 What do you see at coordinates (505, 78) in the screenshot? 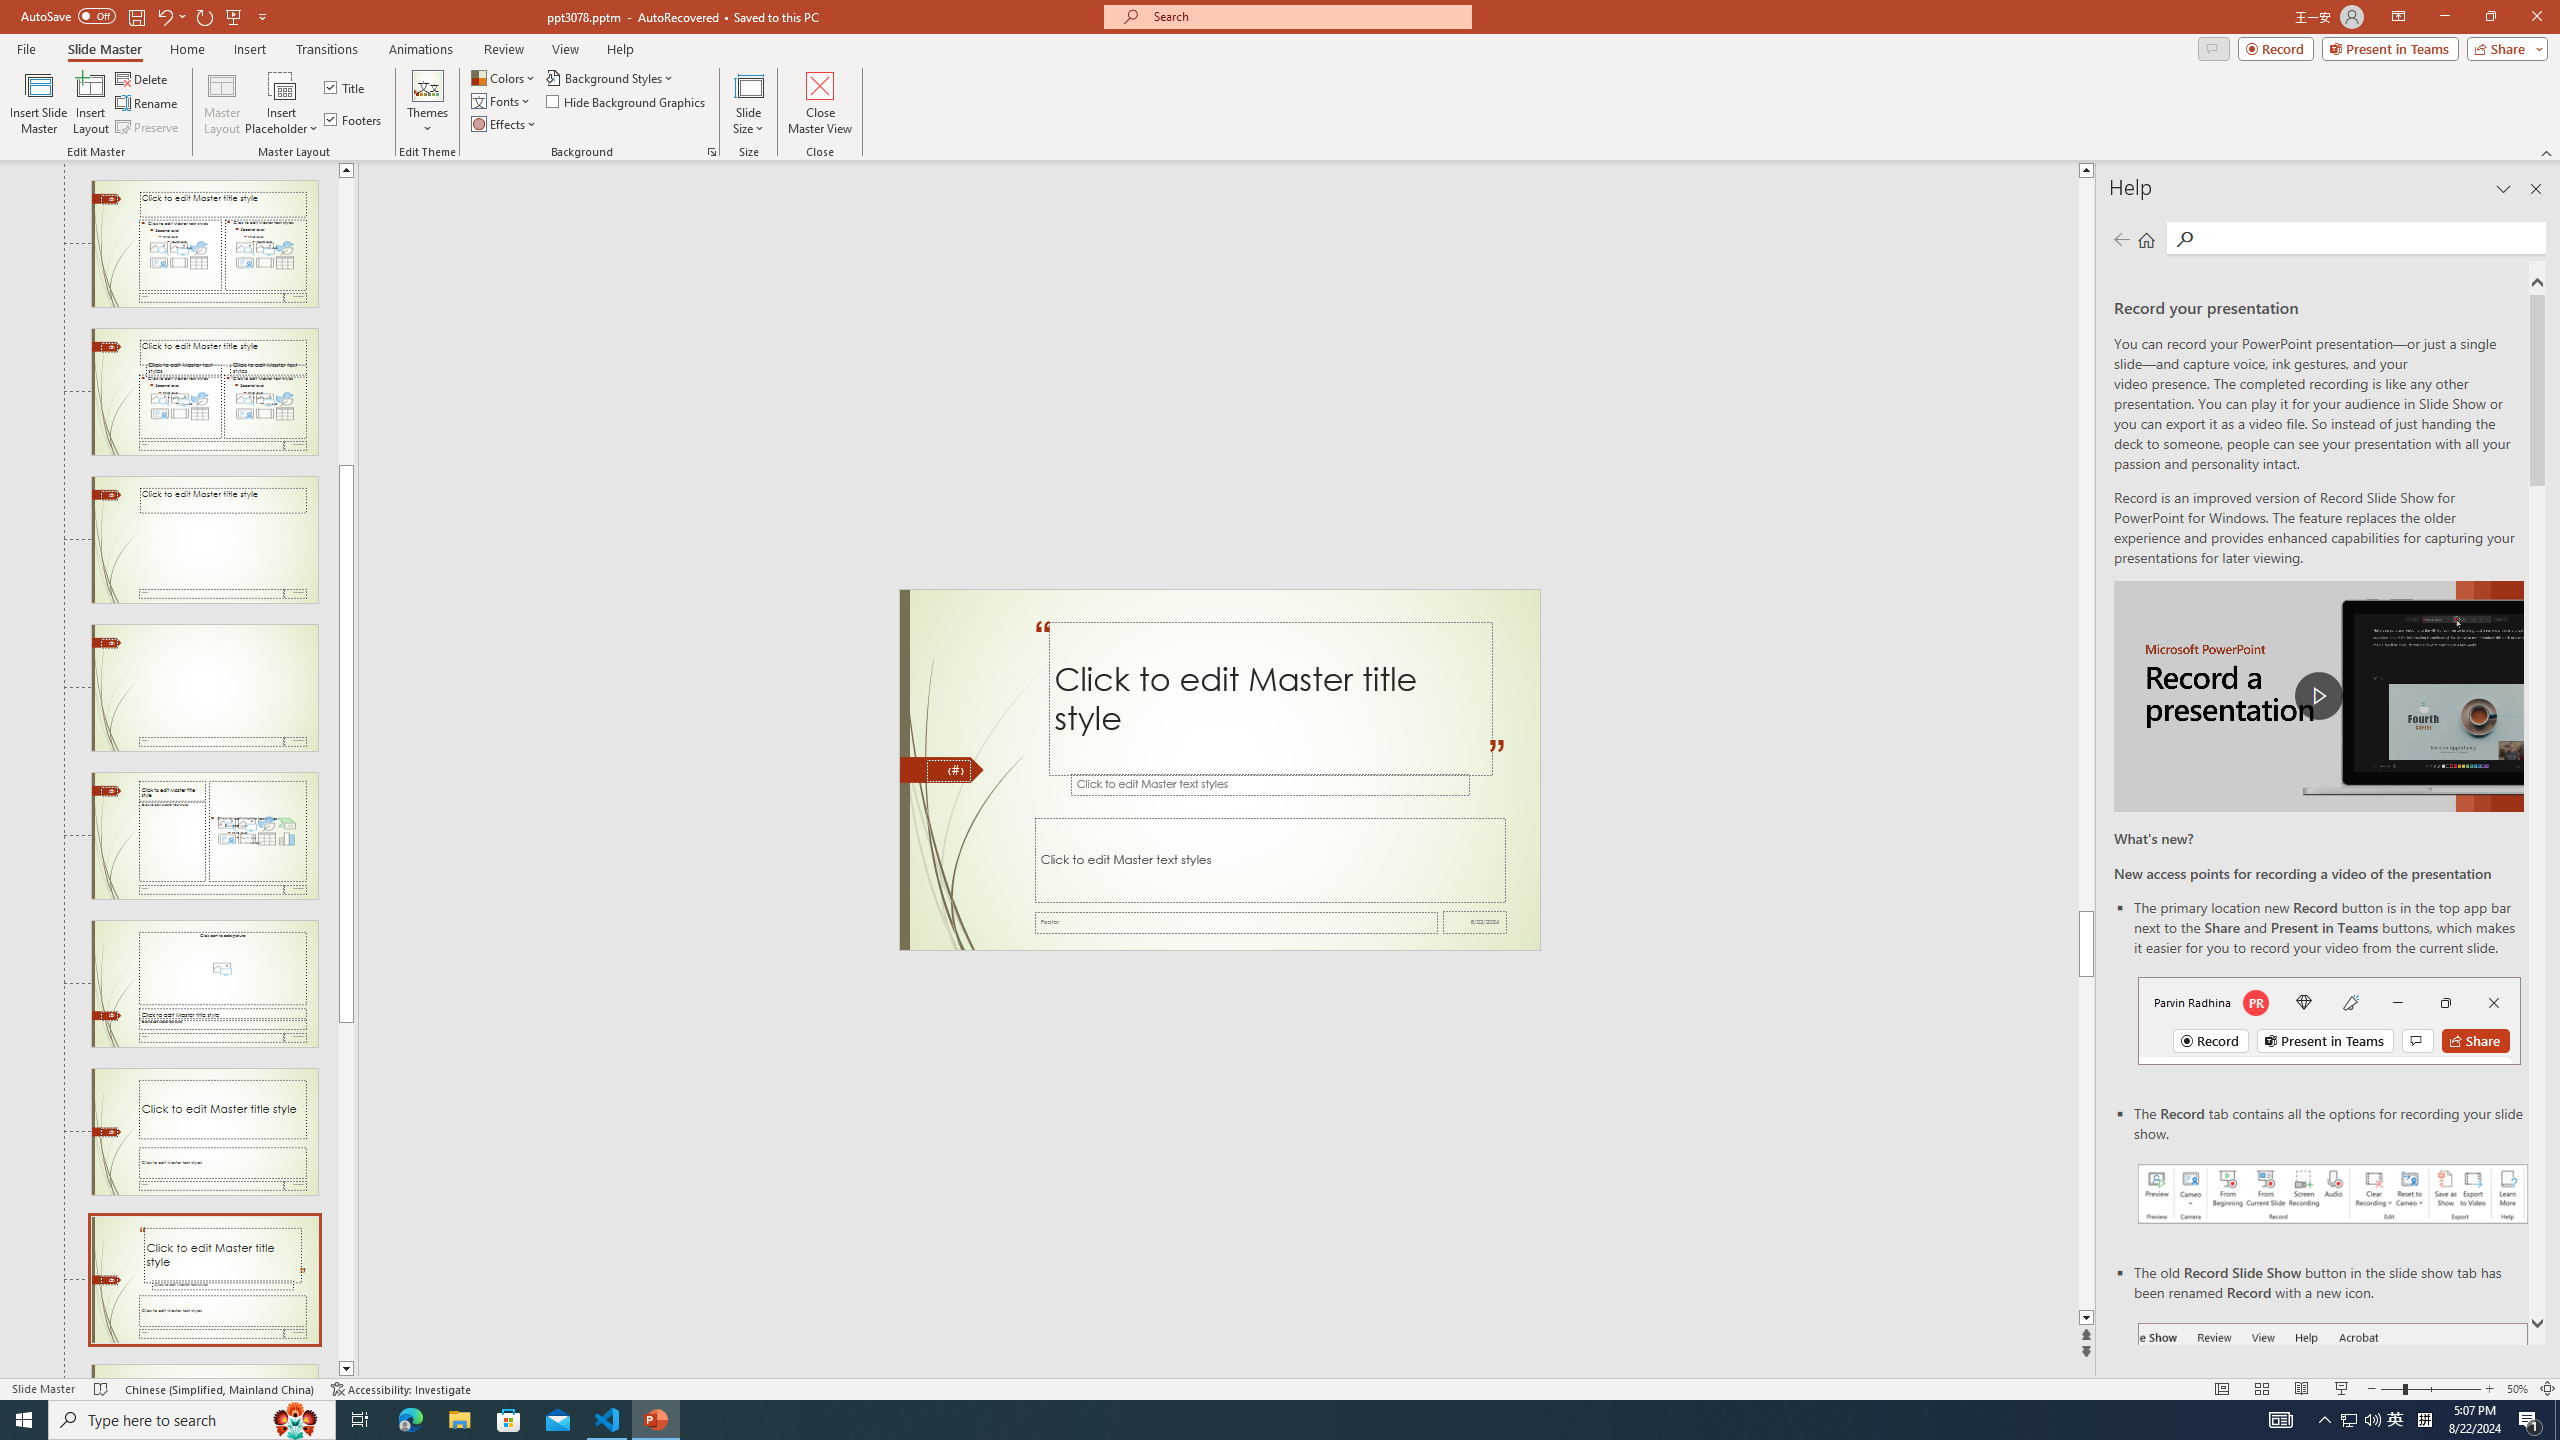
I see `Colors` at bounding box center [505, 78].